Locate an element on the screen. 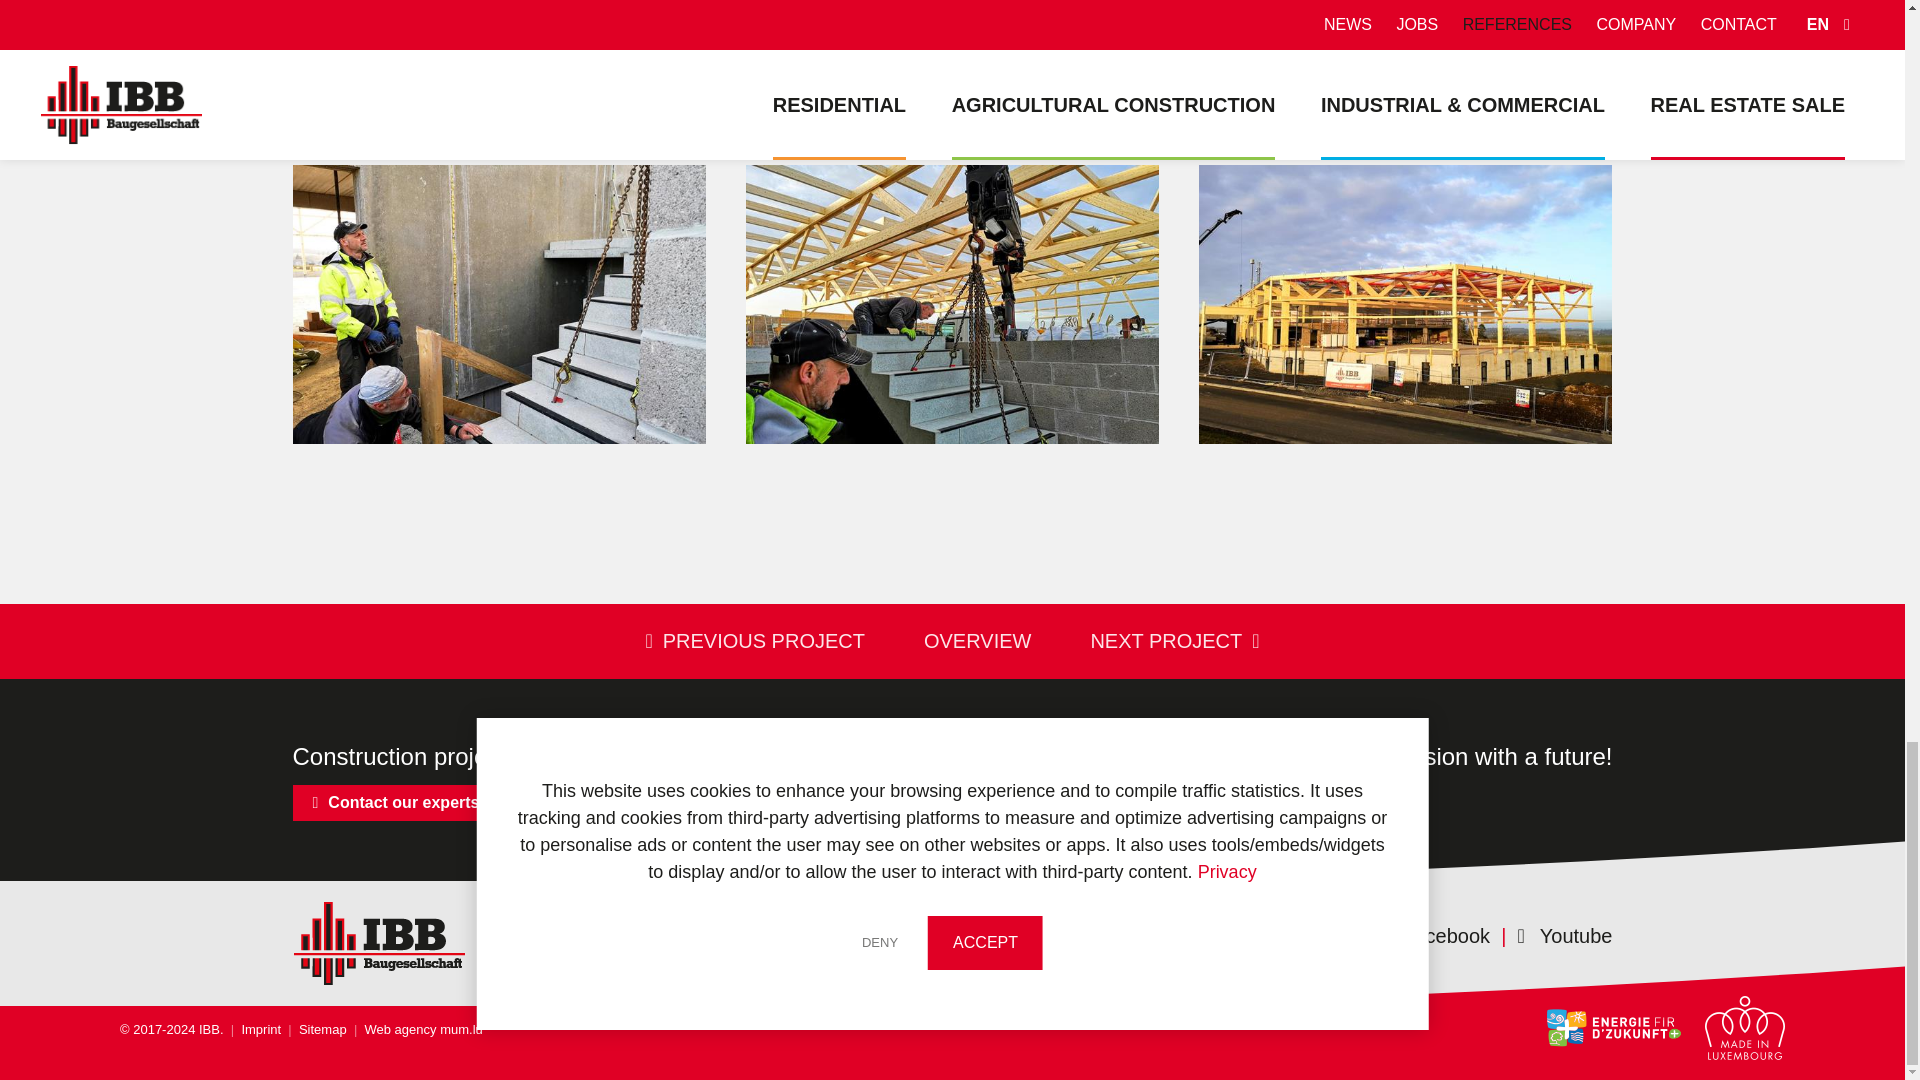  Discover our career opportunities is located at coordinates (1148, 802).